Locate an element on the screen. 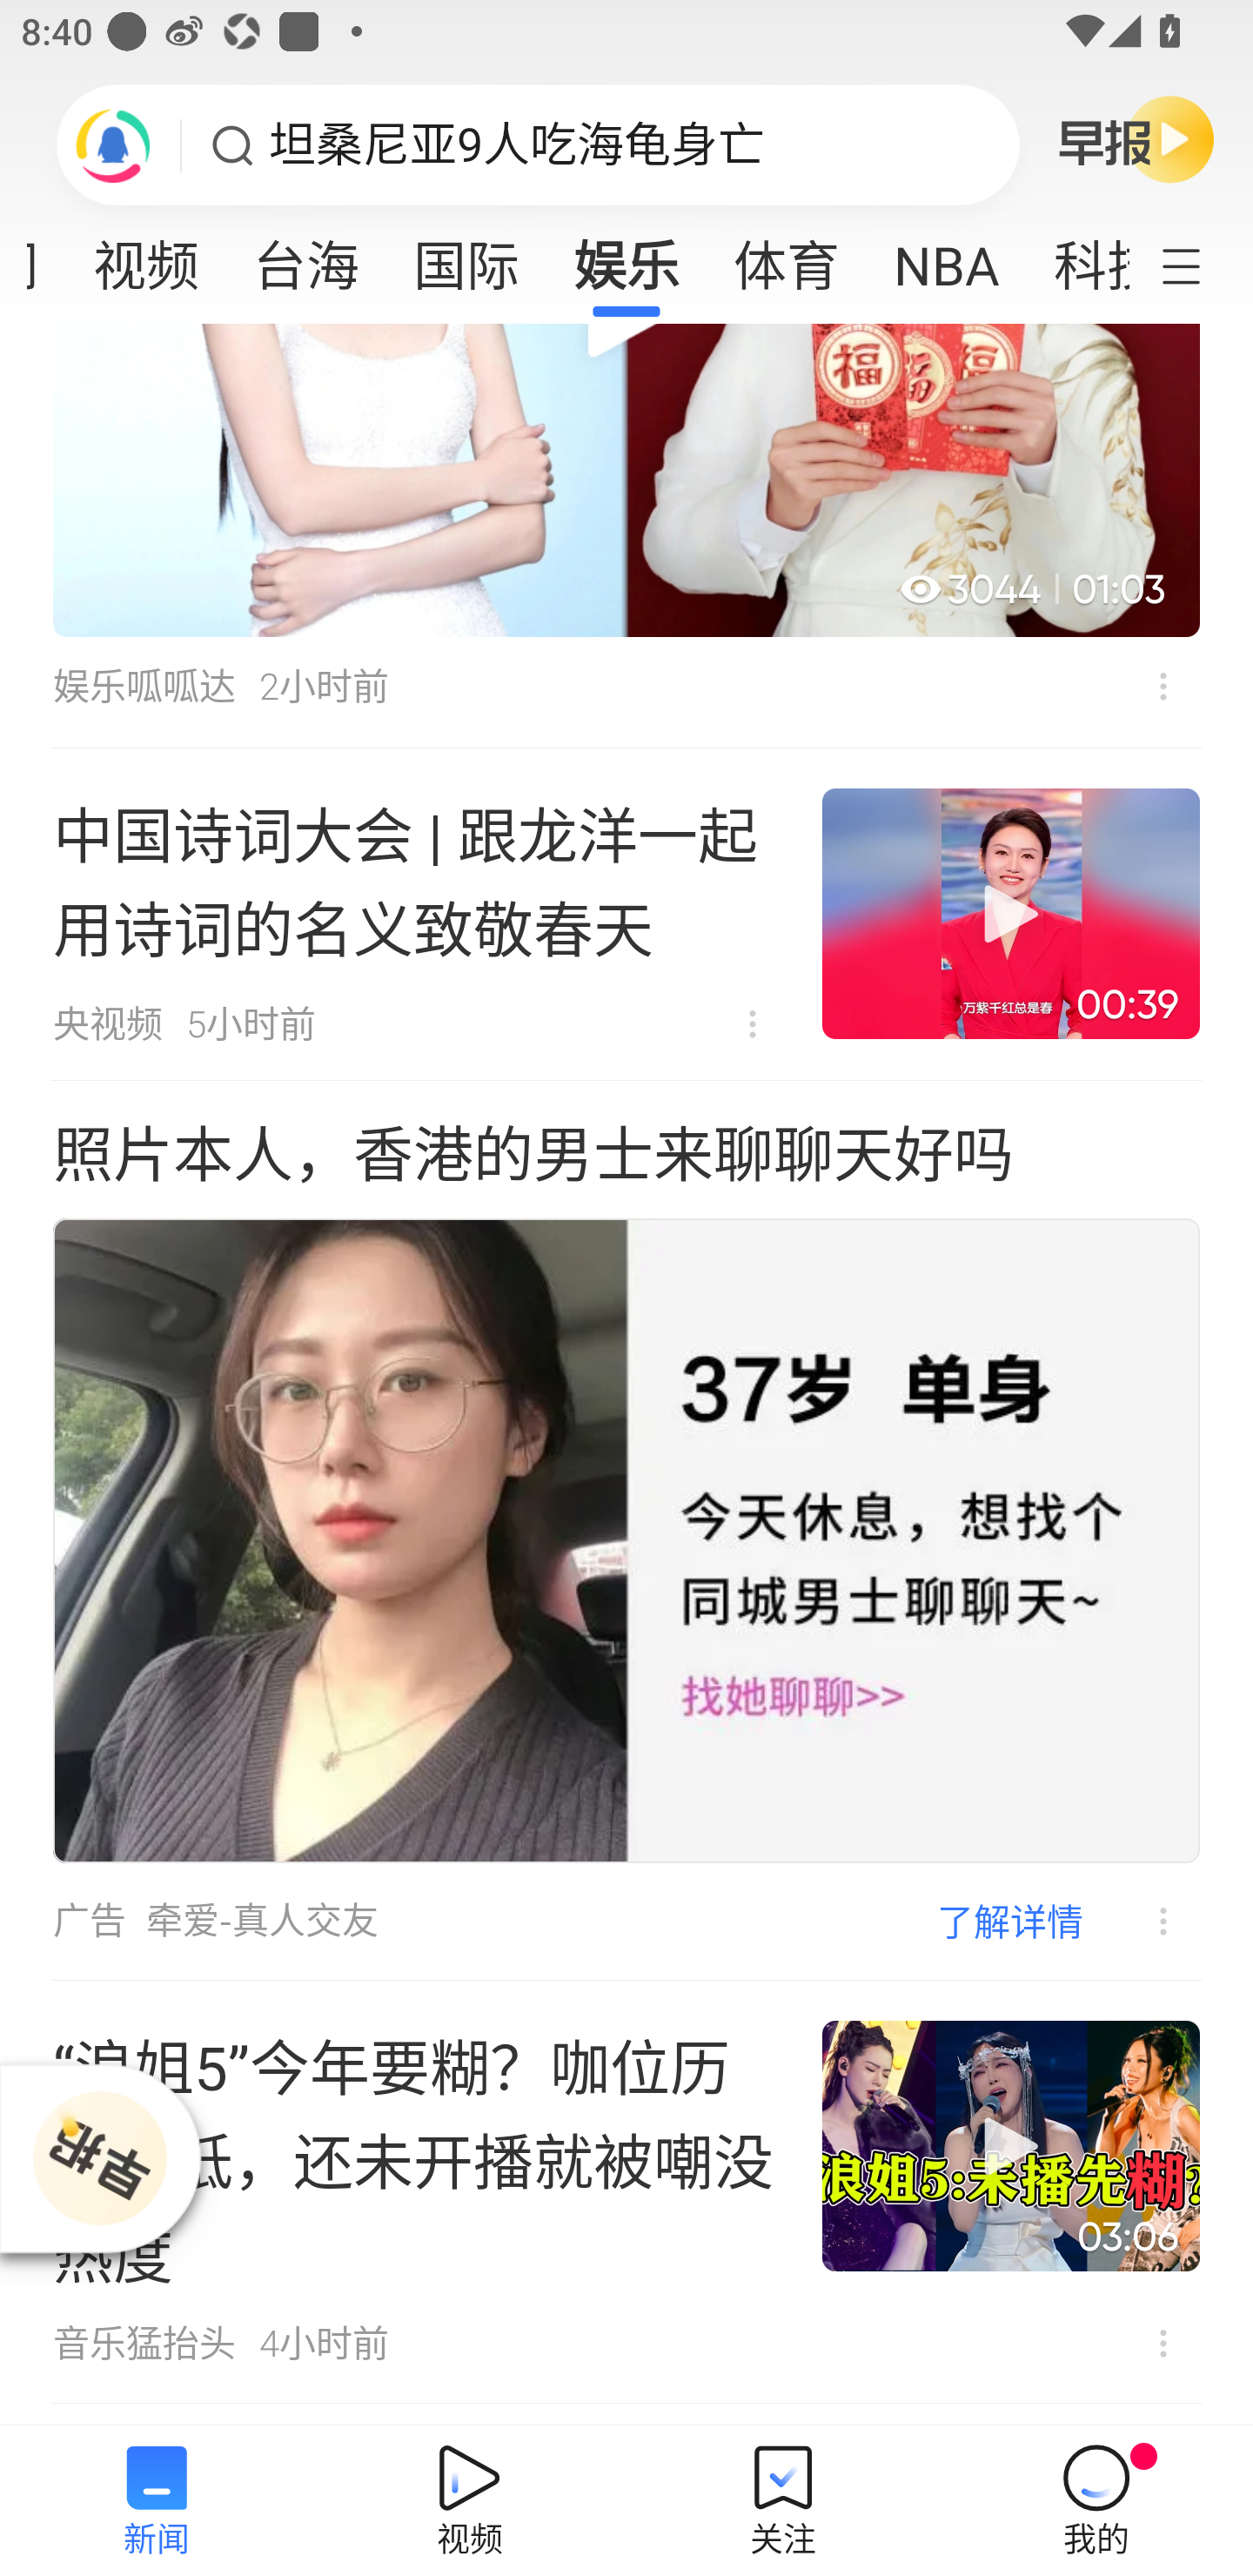 This screenshot has width=1253, height=2576.  3044 01:03 娱乐呱呱达 2小时前  不感兴趣 is located at coordinates (626, 535).